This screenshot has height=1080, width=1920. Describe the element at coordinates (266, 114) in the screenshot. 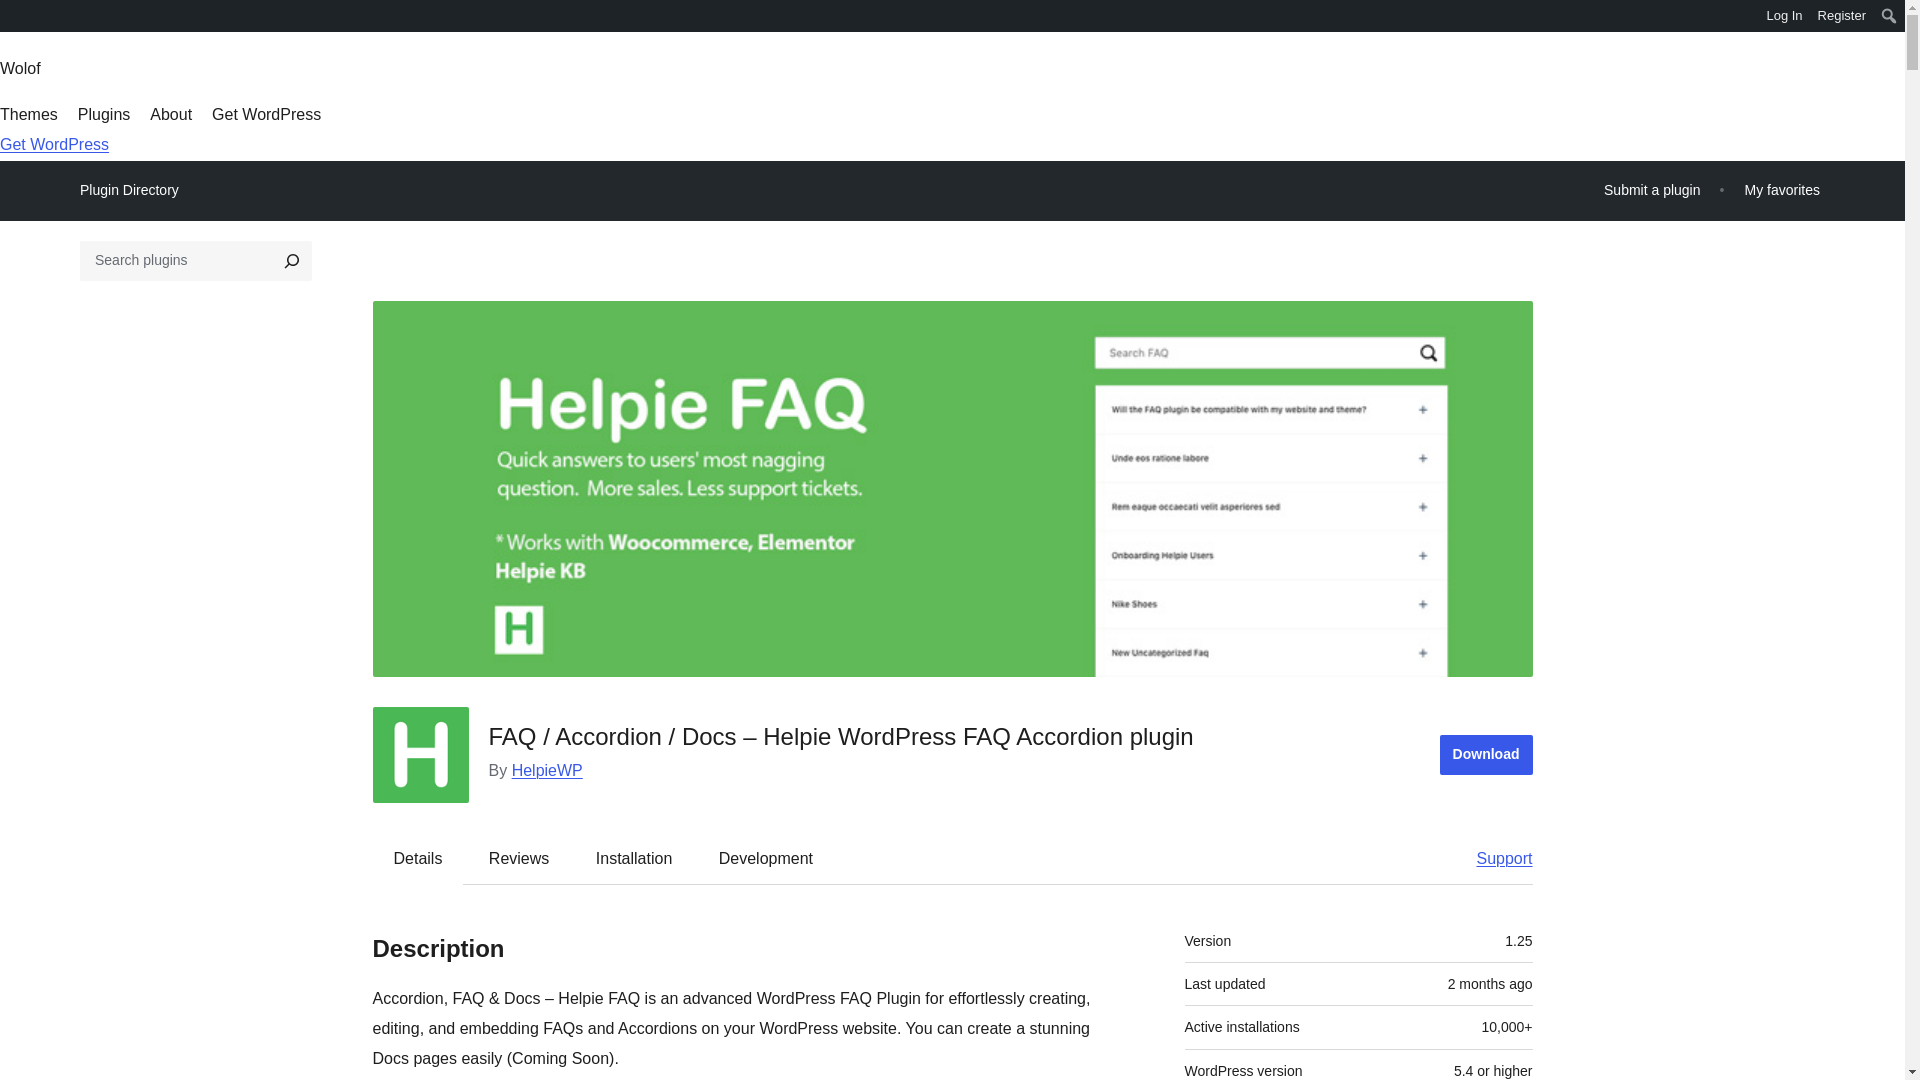

I see `Get WordPress` at that location.